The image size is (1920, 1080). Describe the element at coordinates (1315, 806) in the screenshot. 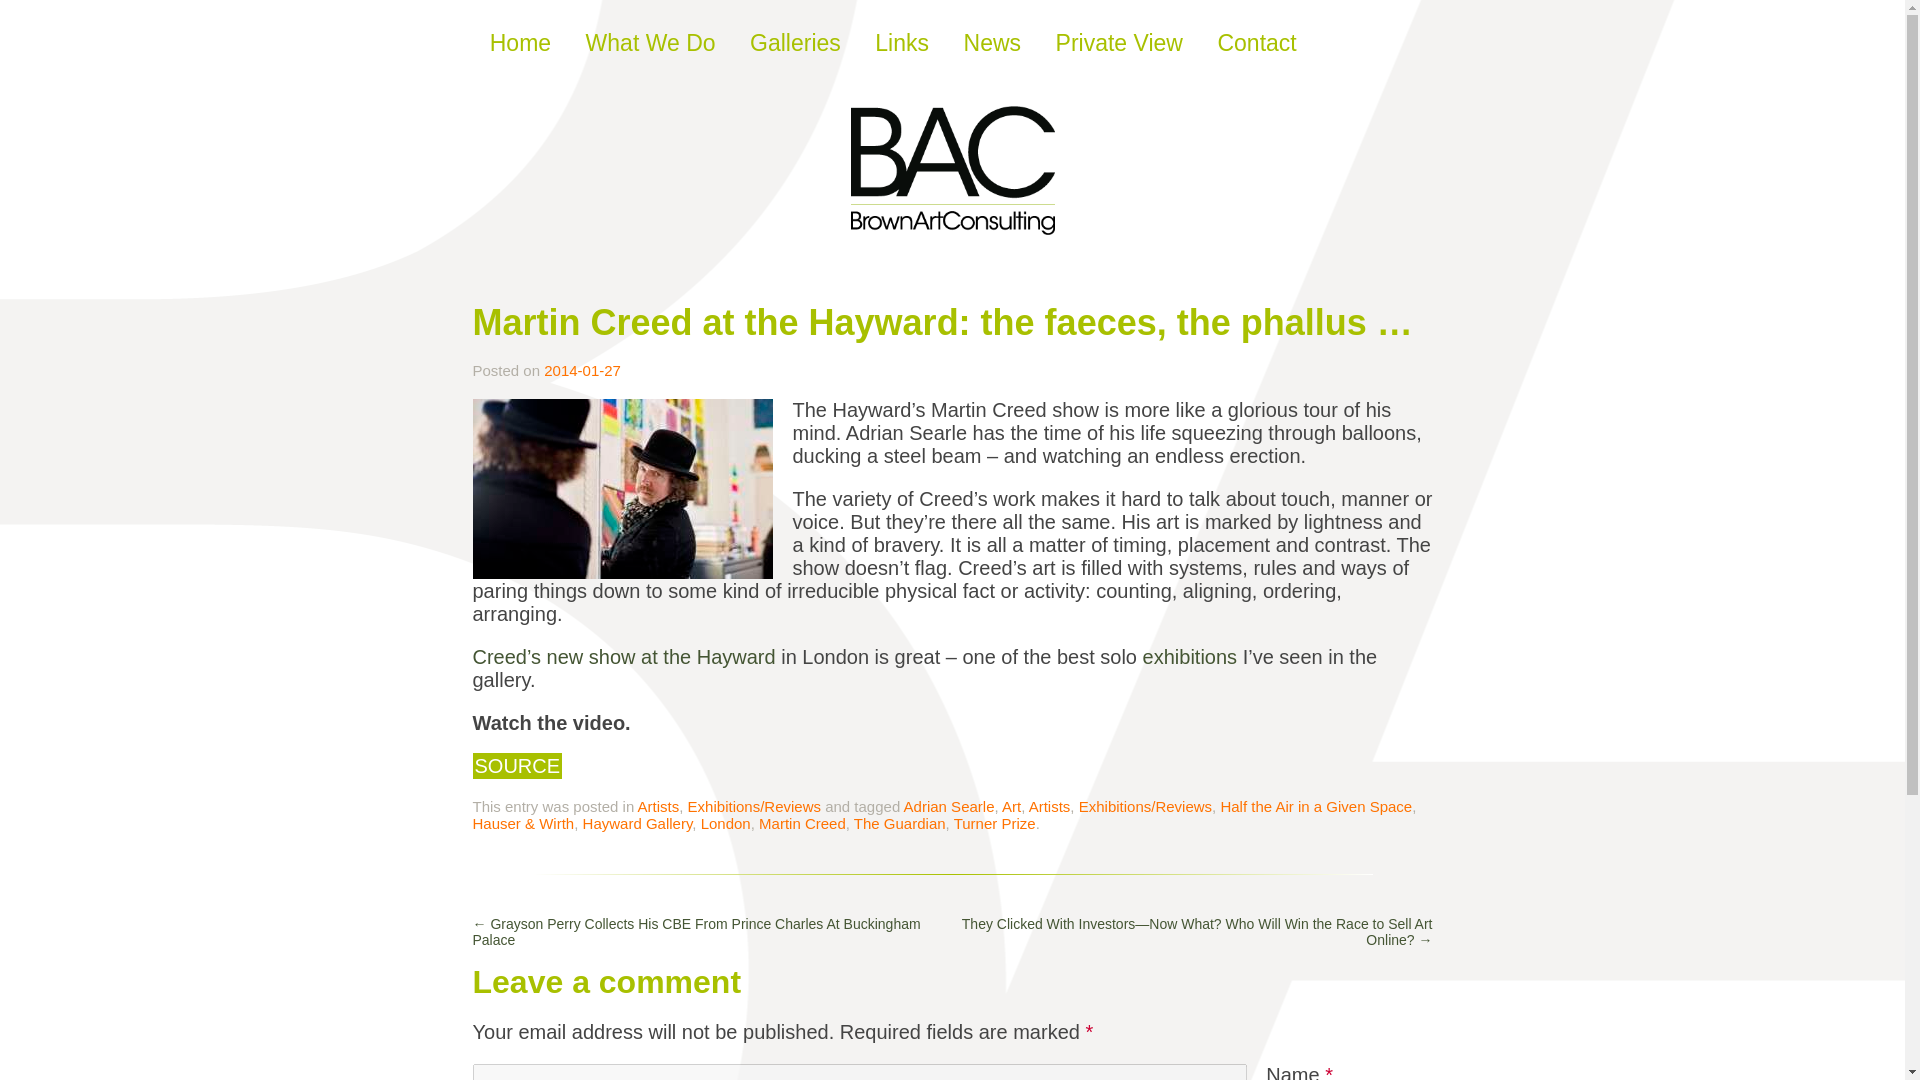

I see `Half the Air in a Given Space` at that location.